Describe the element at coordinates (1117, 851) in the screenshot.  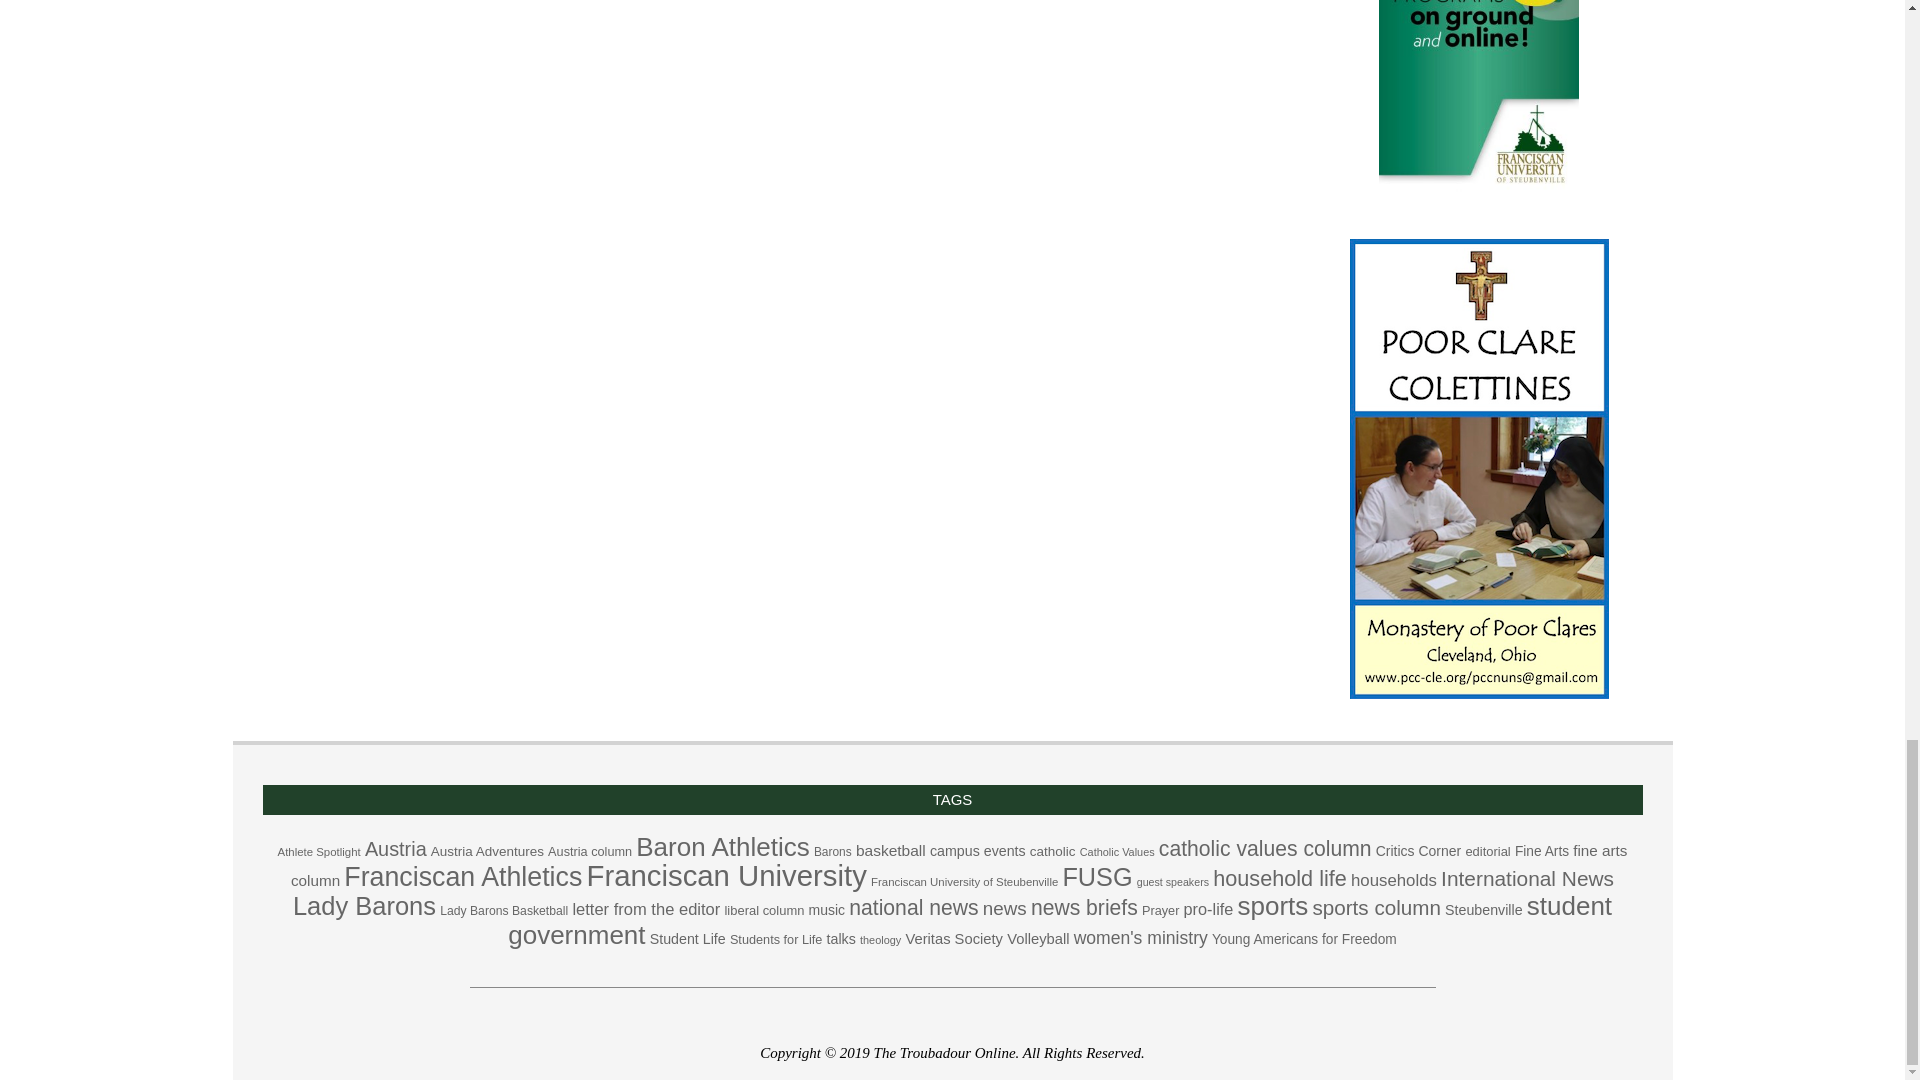
I see `Catholic Values` at that location.